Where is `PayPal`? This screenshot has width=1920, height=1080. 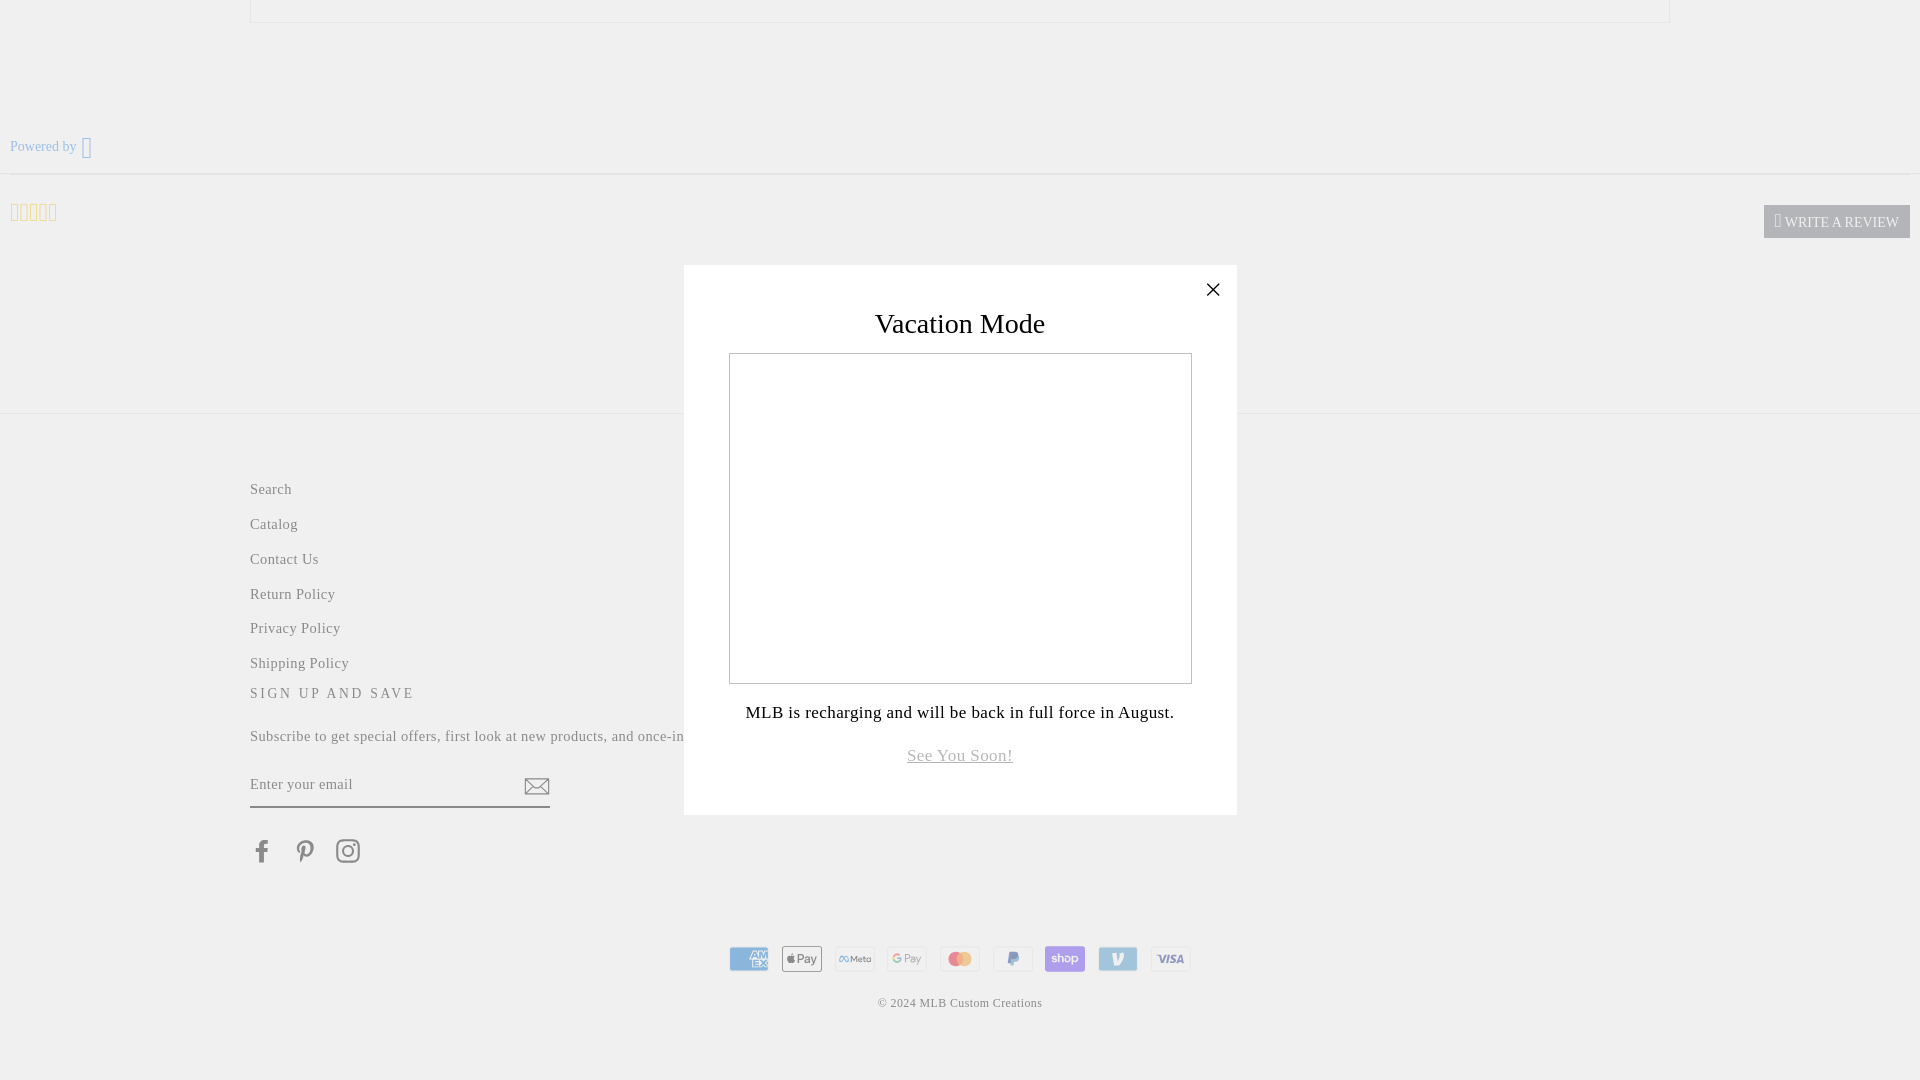
PayPal is located at coordinates (1012, 958).